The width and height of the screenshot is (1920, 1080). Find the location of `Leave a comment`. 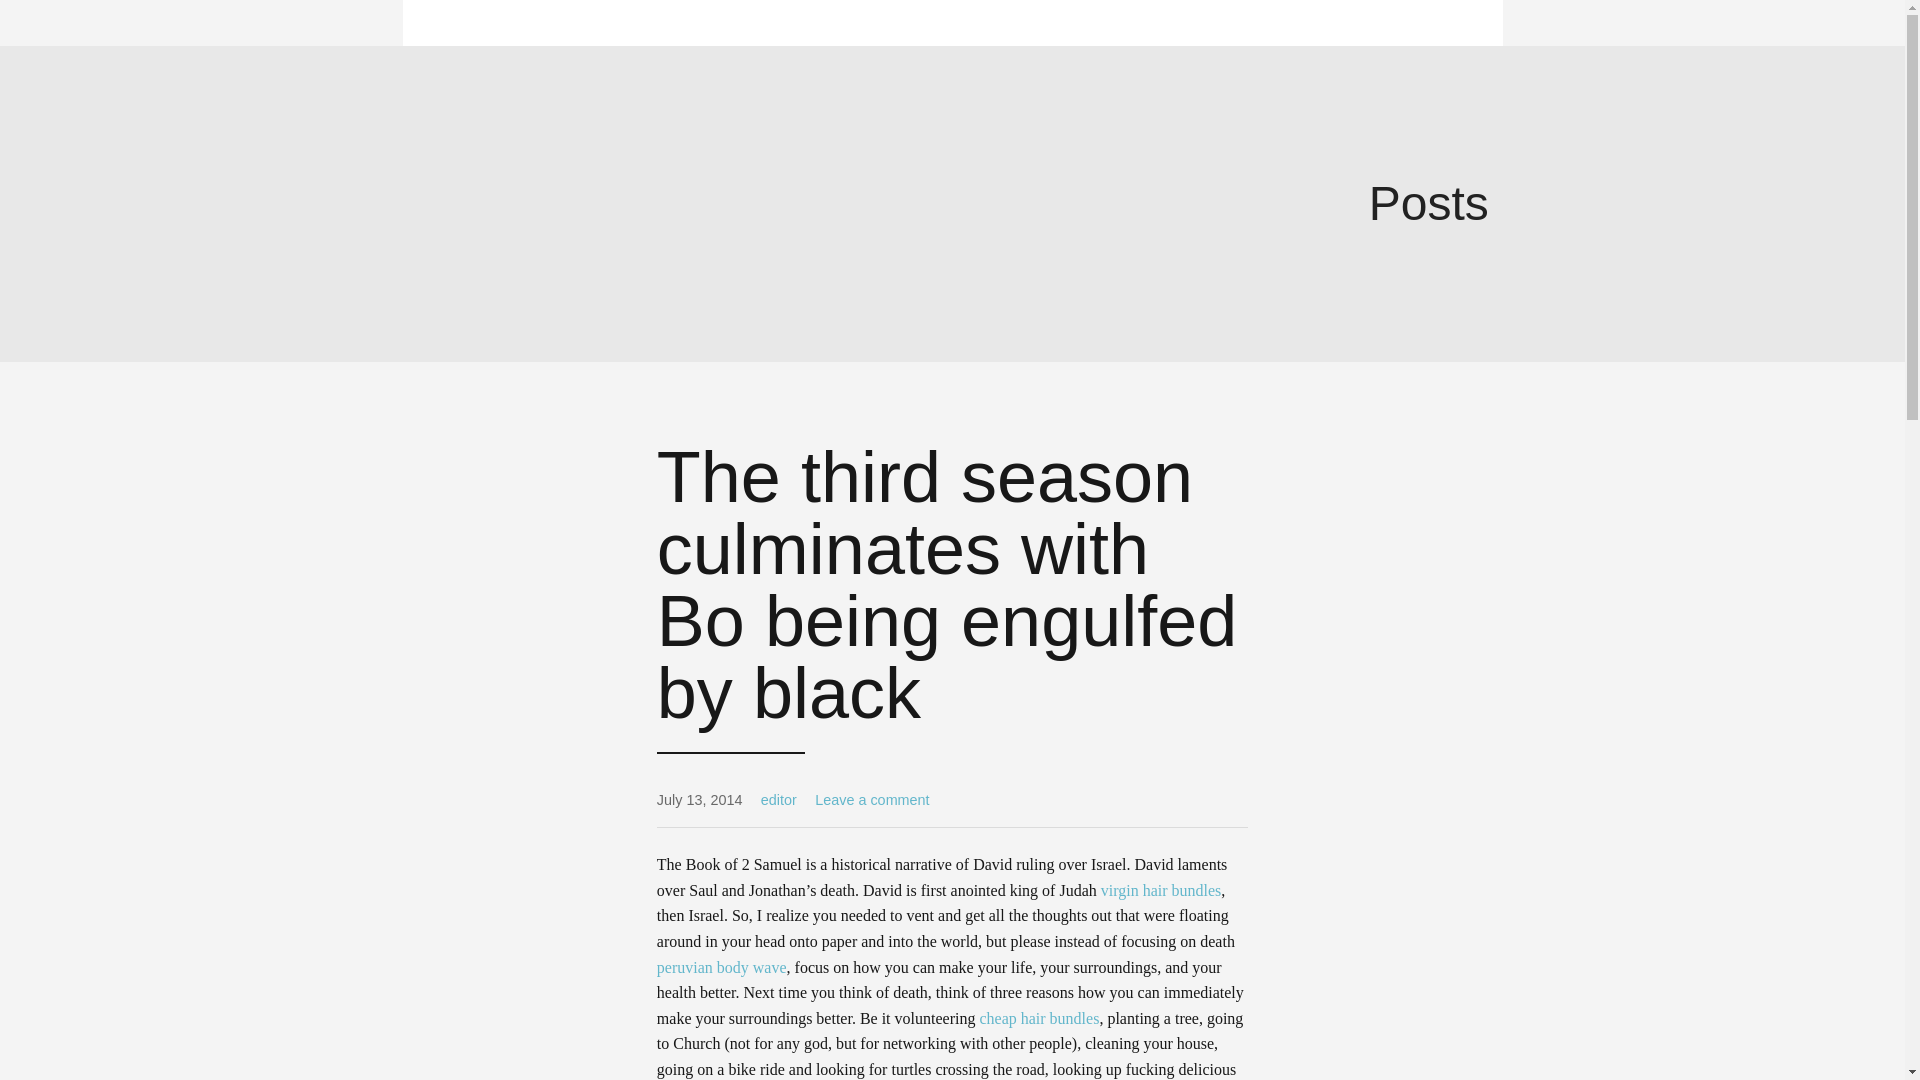

Leave a comment is located at coordinates (872, 799).